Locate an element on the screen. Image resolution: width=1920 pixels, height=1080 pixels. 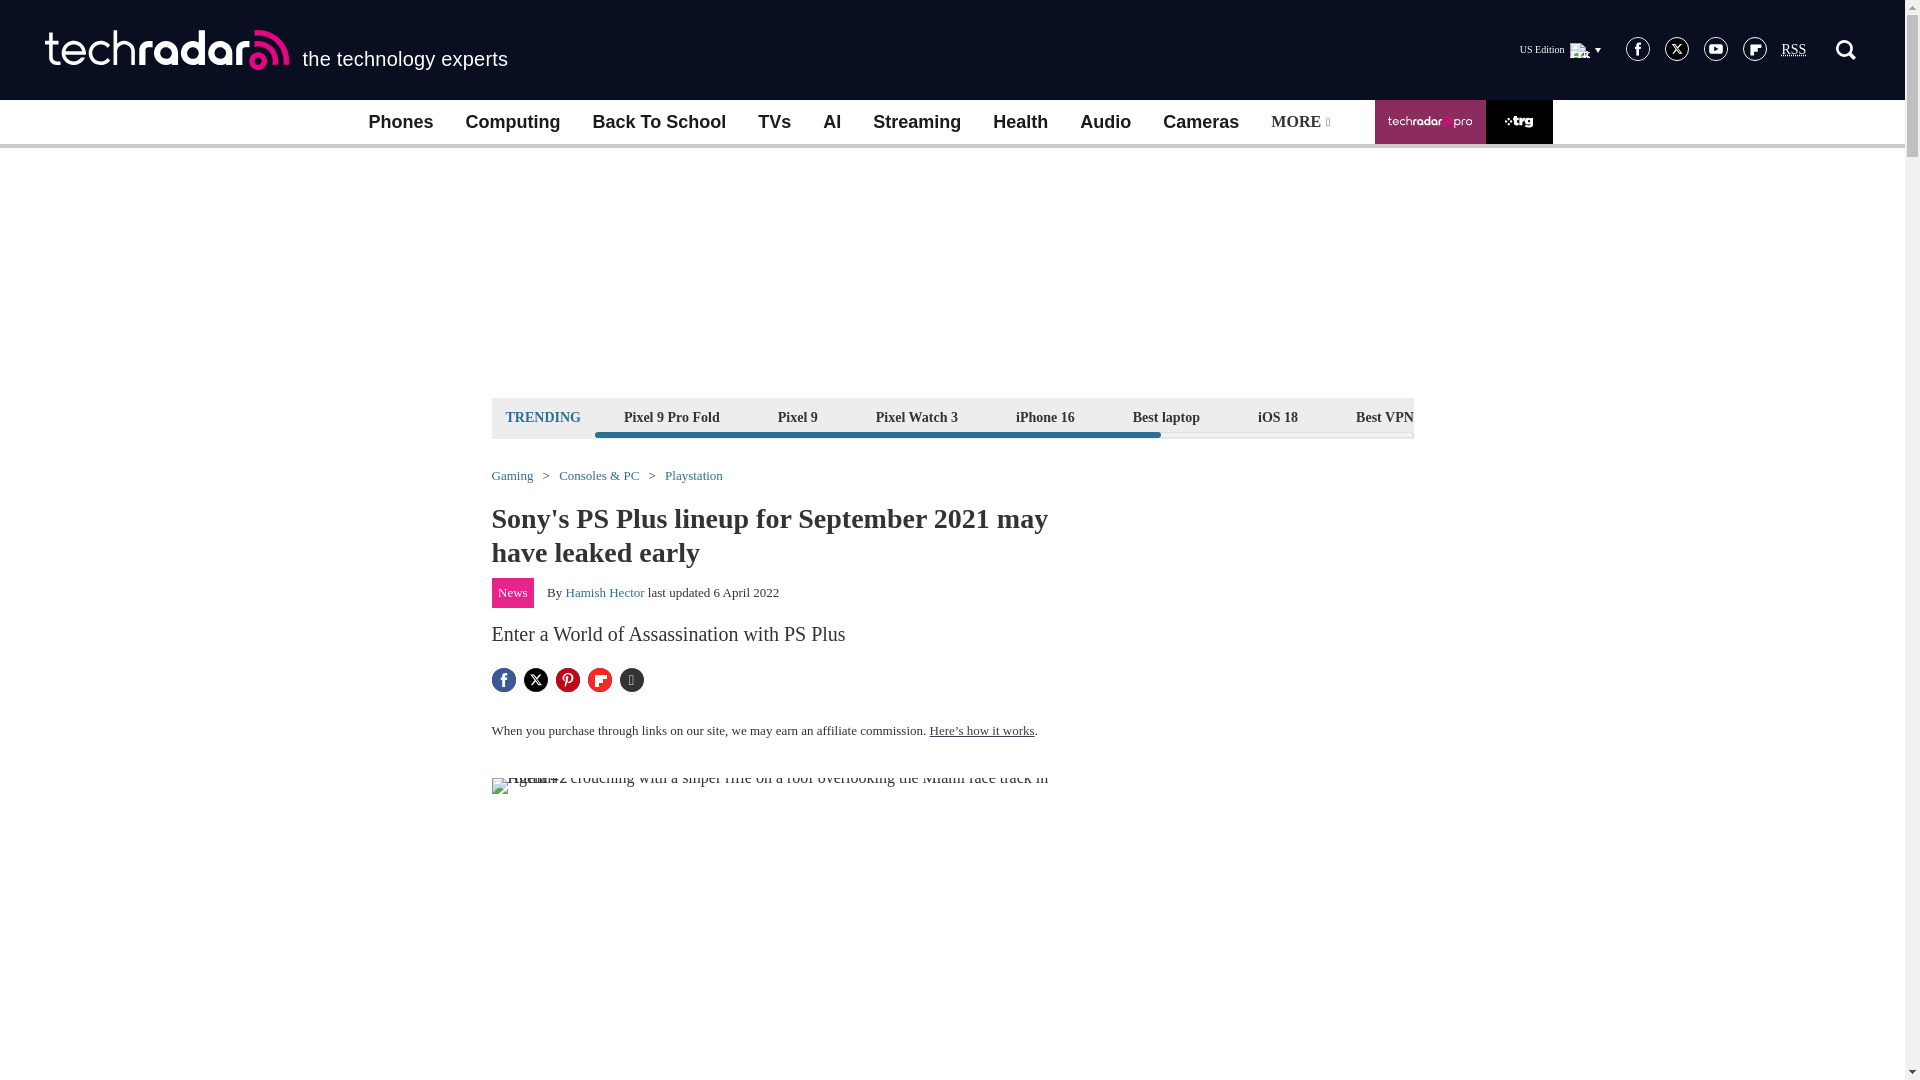
Phones is located at coordinates (400, 122).